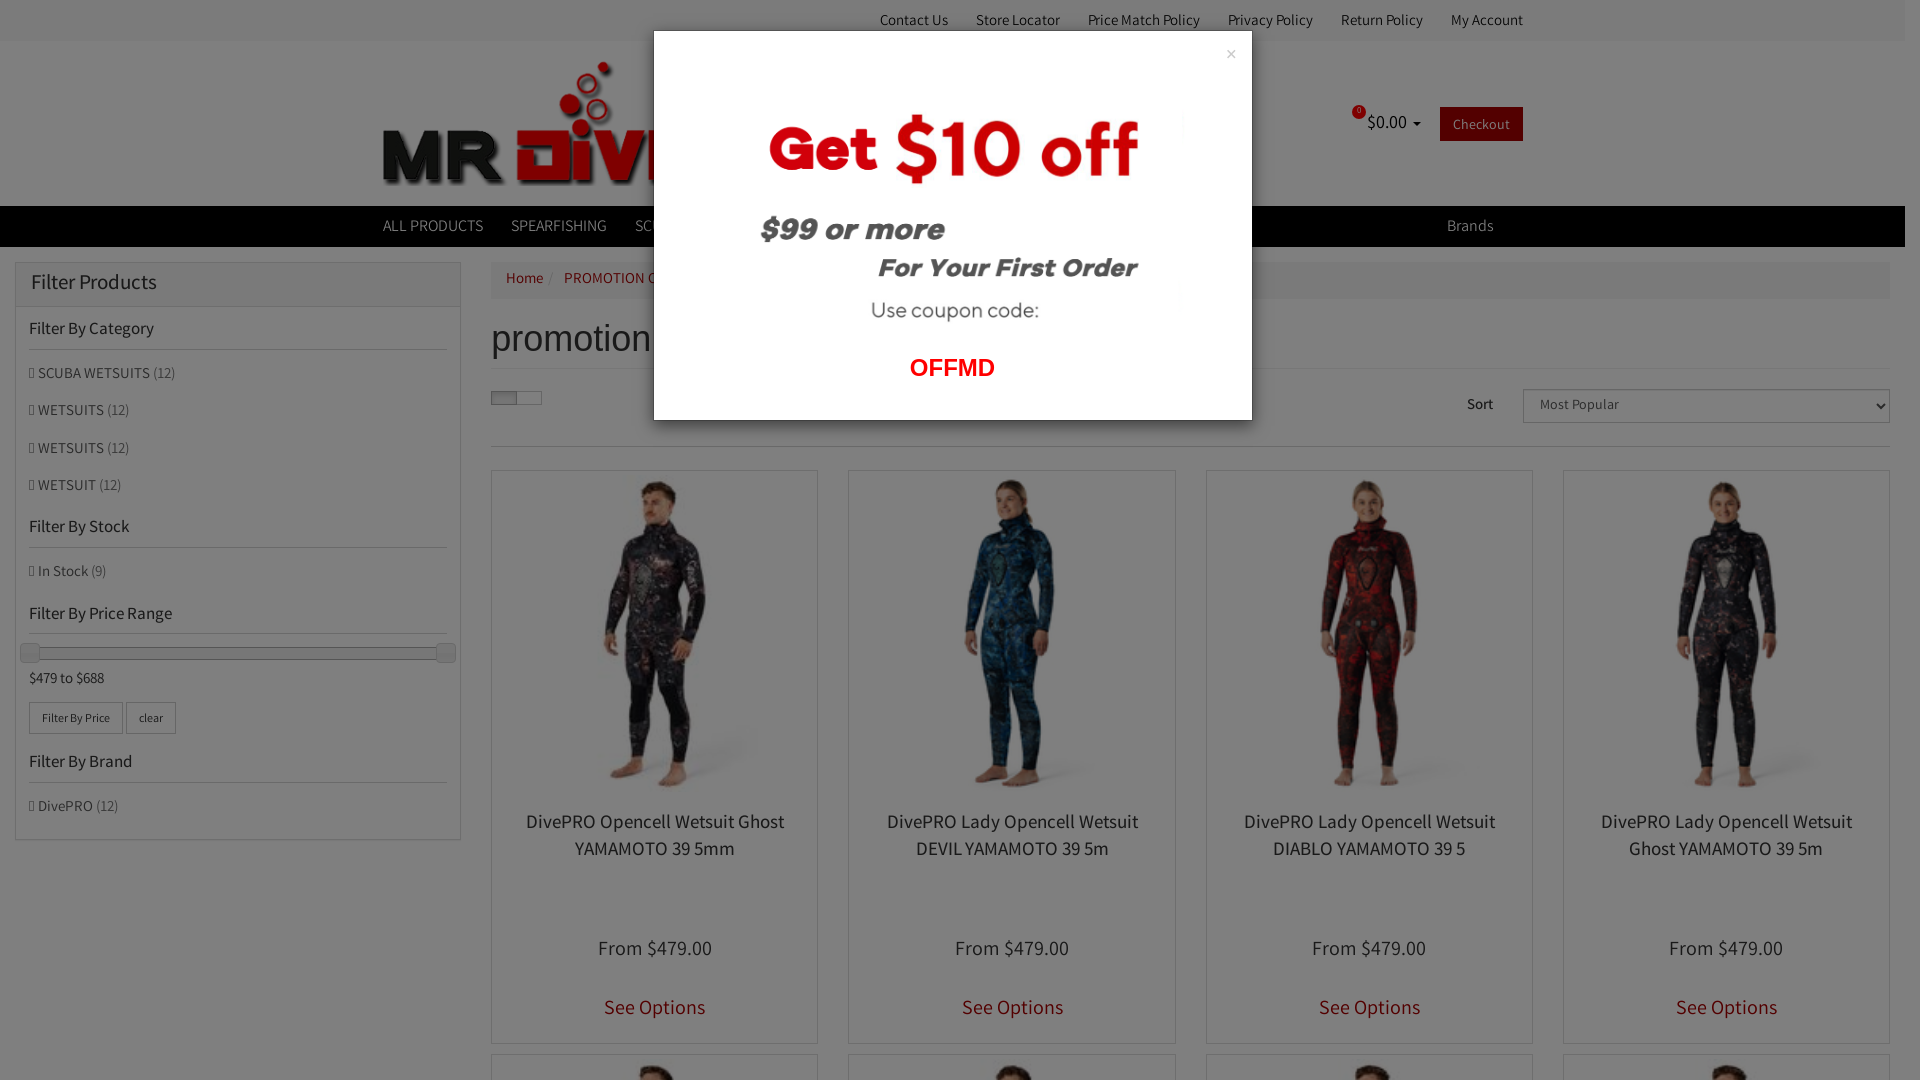 This screenshot has height=1080, width=1920. Describe the element at coordinates (1012, 1008) in the screenshot. I see `See Options` at that location.